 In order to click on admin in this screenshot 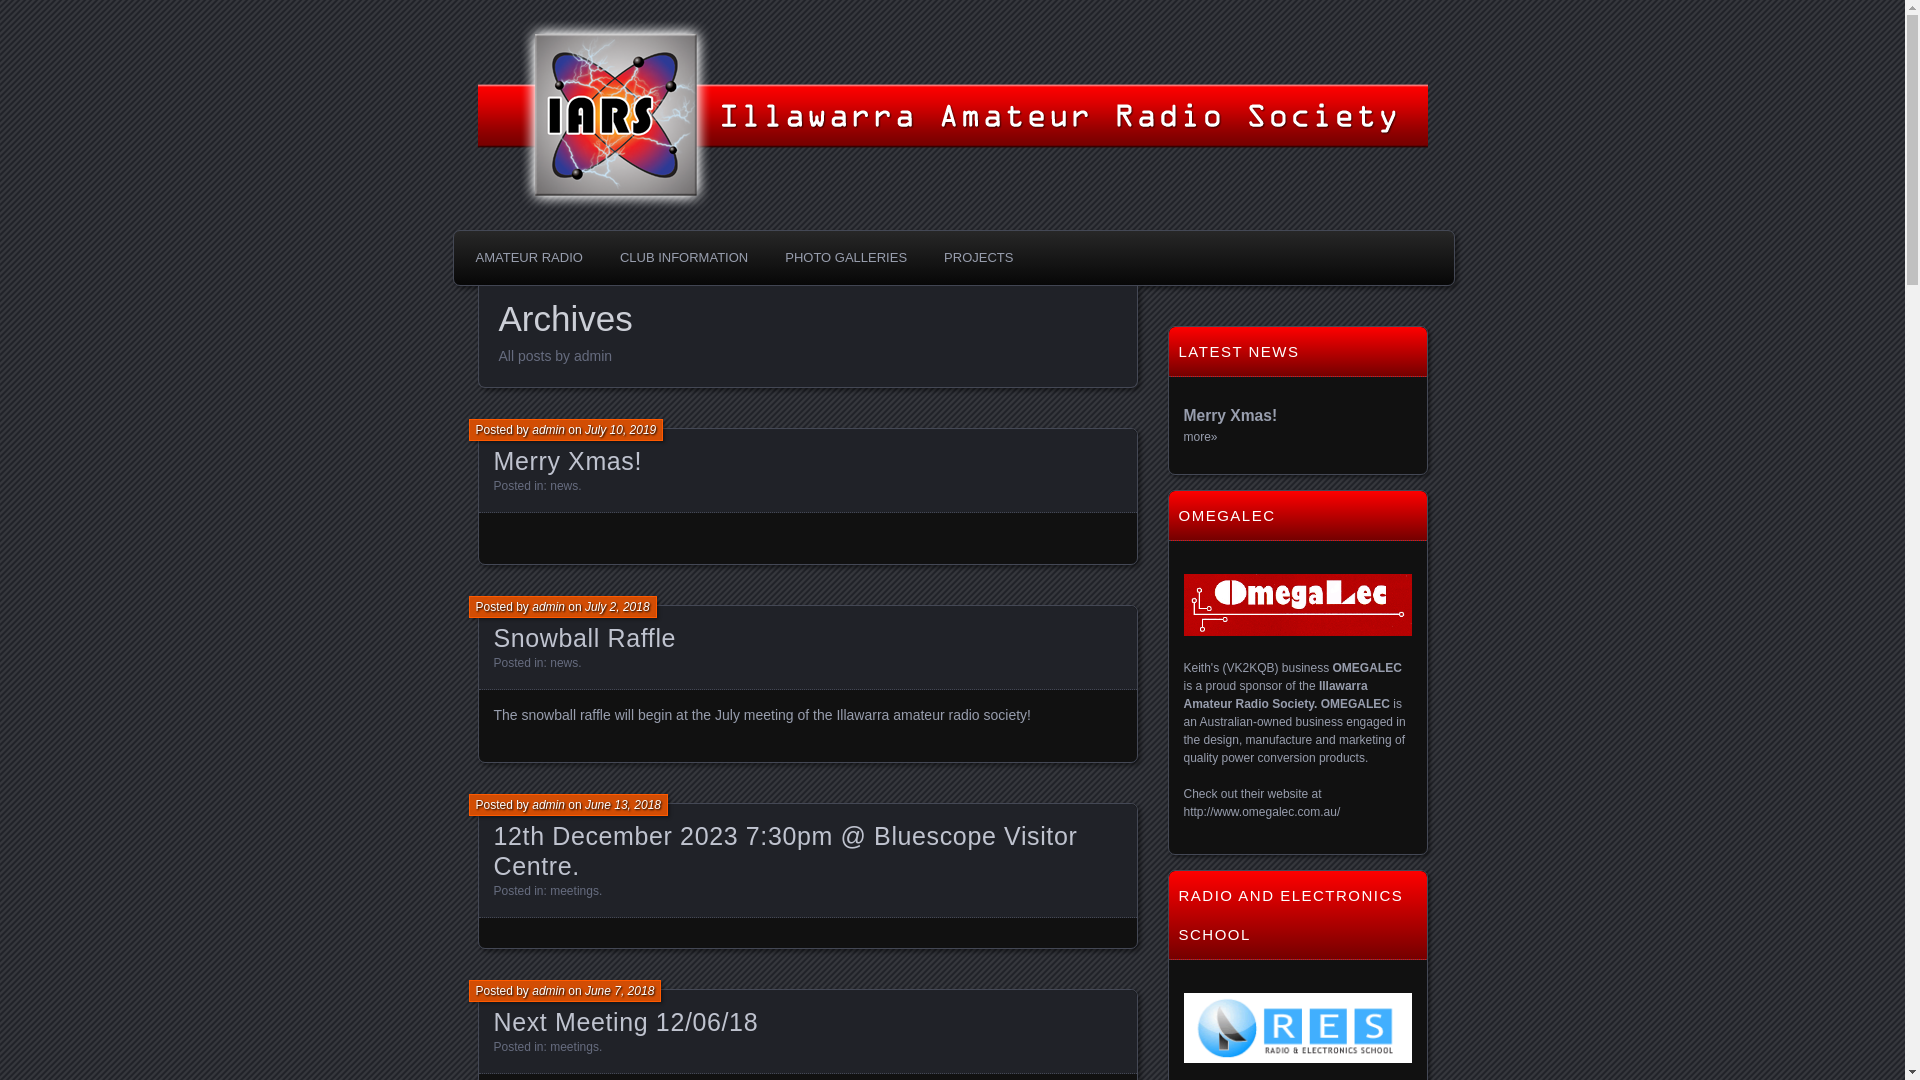, I will do `click(548, 607)`.